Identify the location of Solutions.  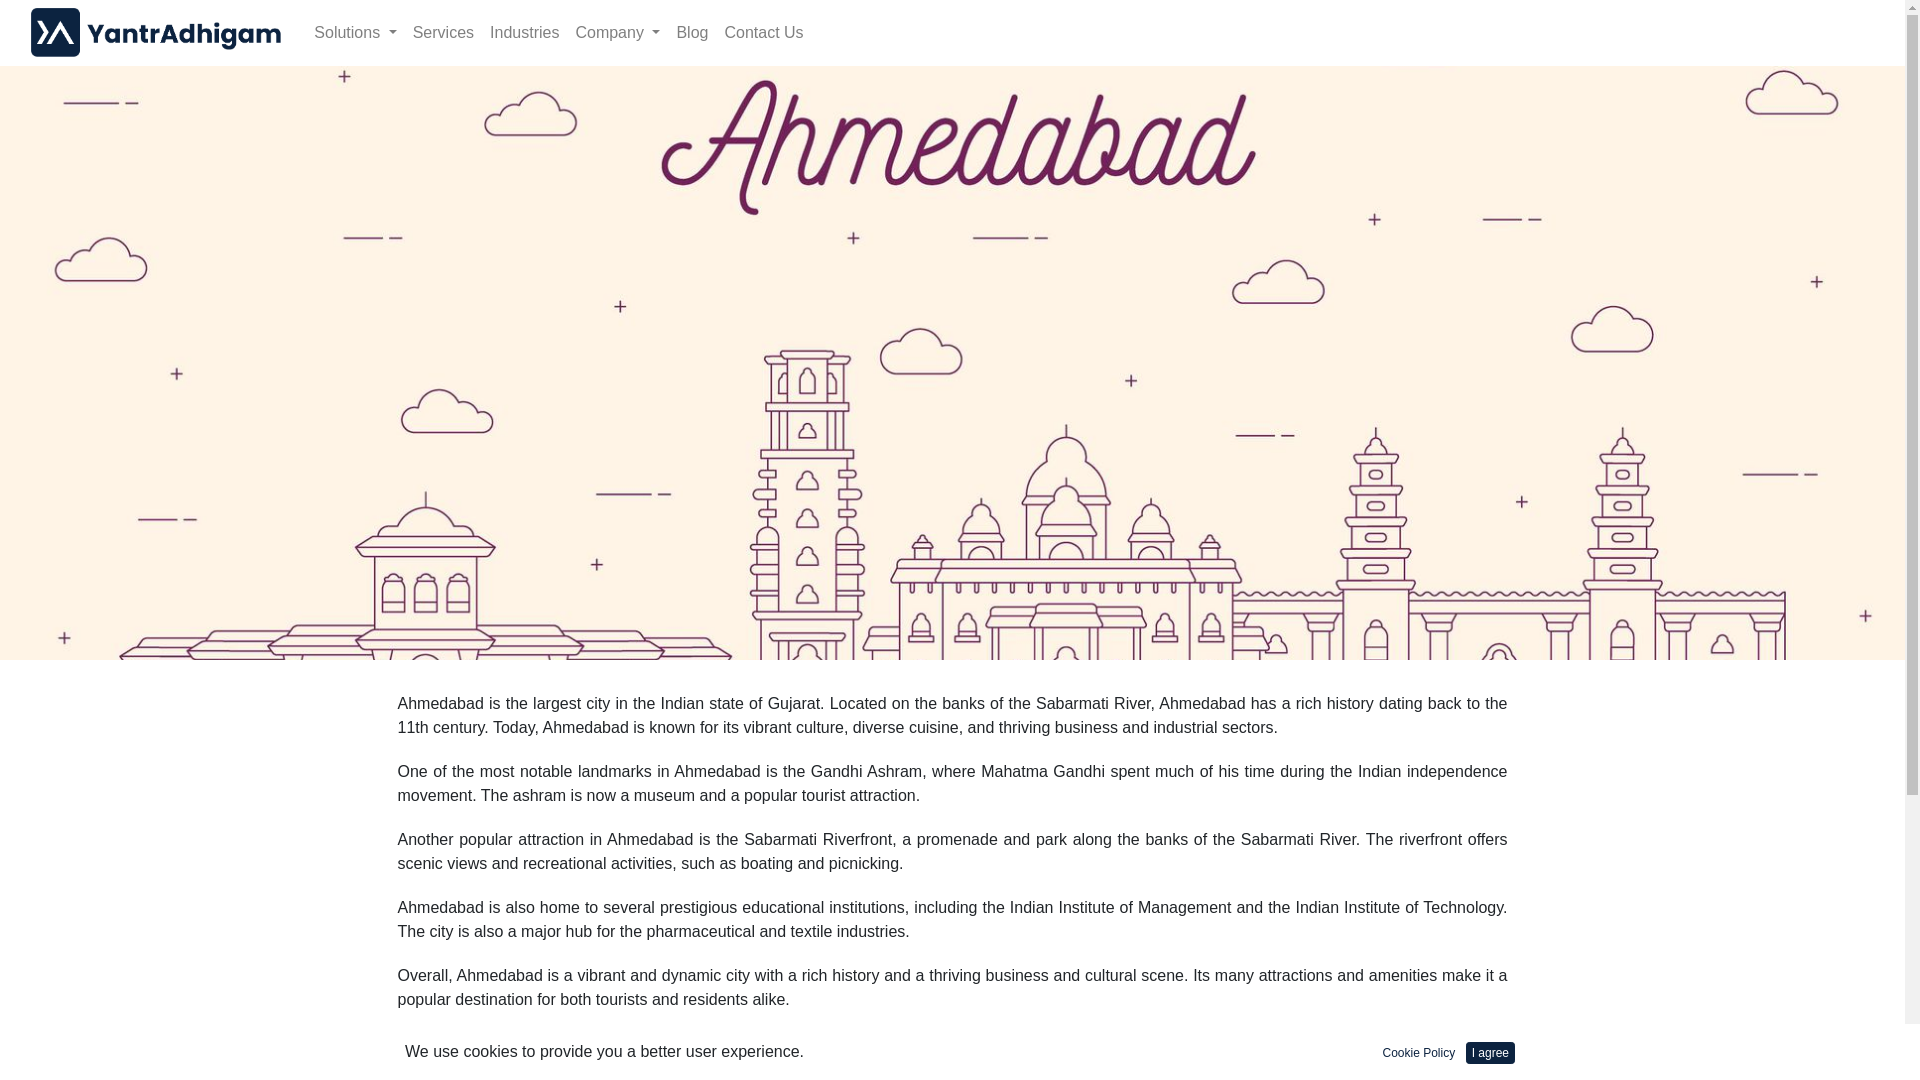
(354, 32).